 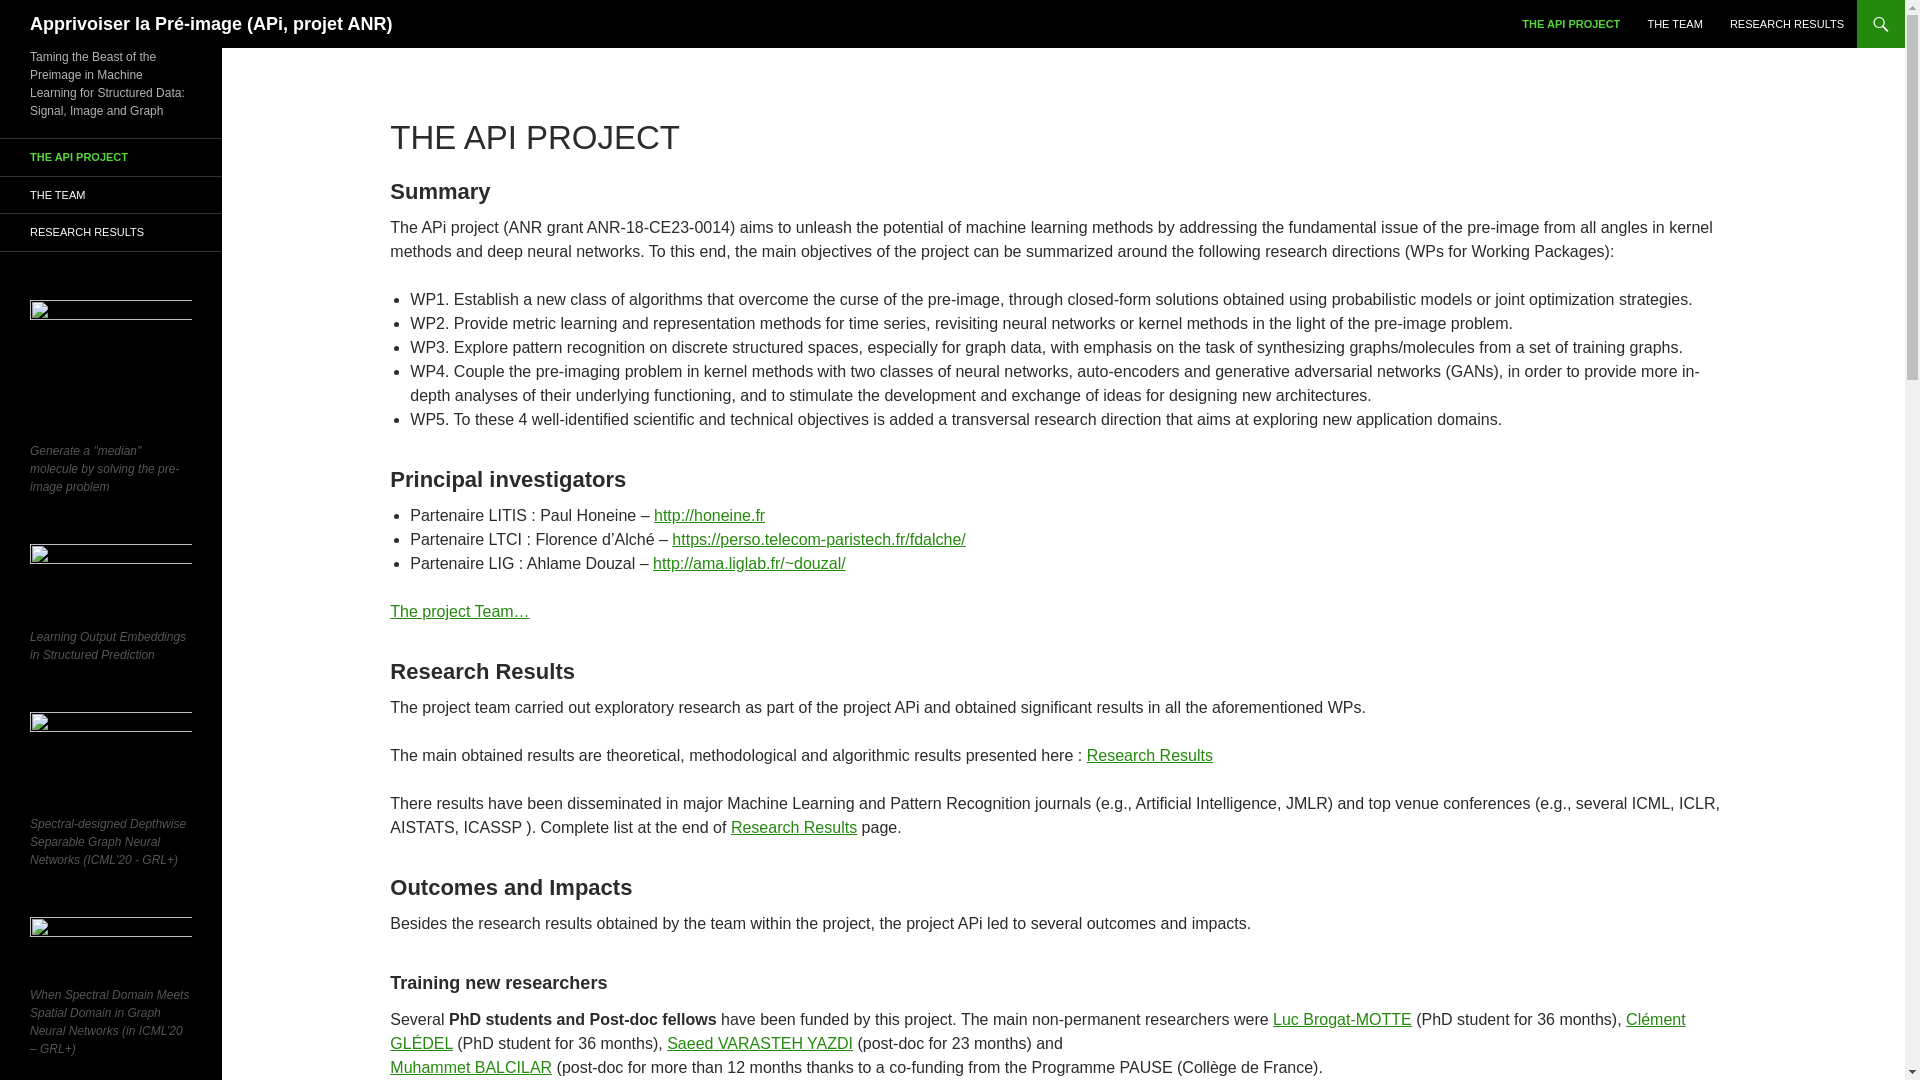 What do you see at coordinates (1787, 24) in the screenshot?
I see `RESEARCH RESULTS` at bounding box center [1787, 24].